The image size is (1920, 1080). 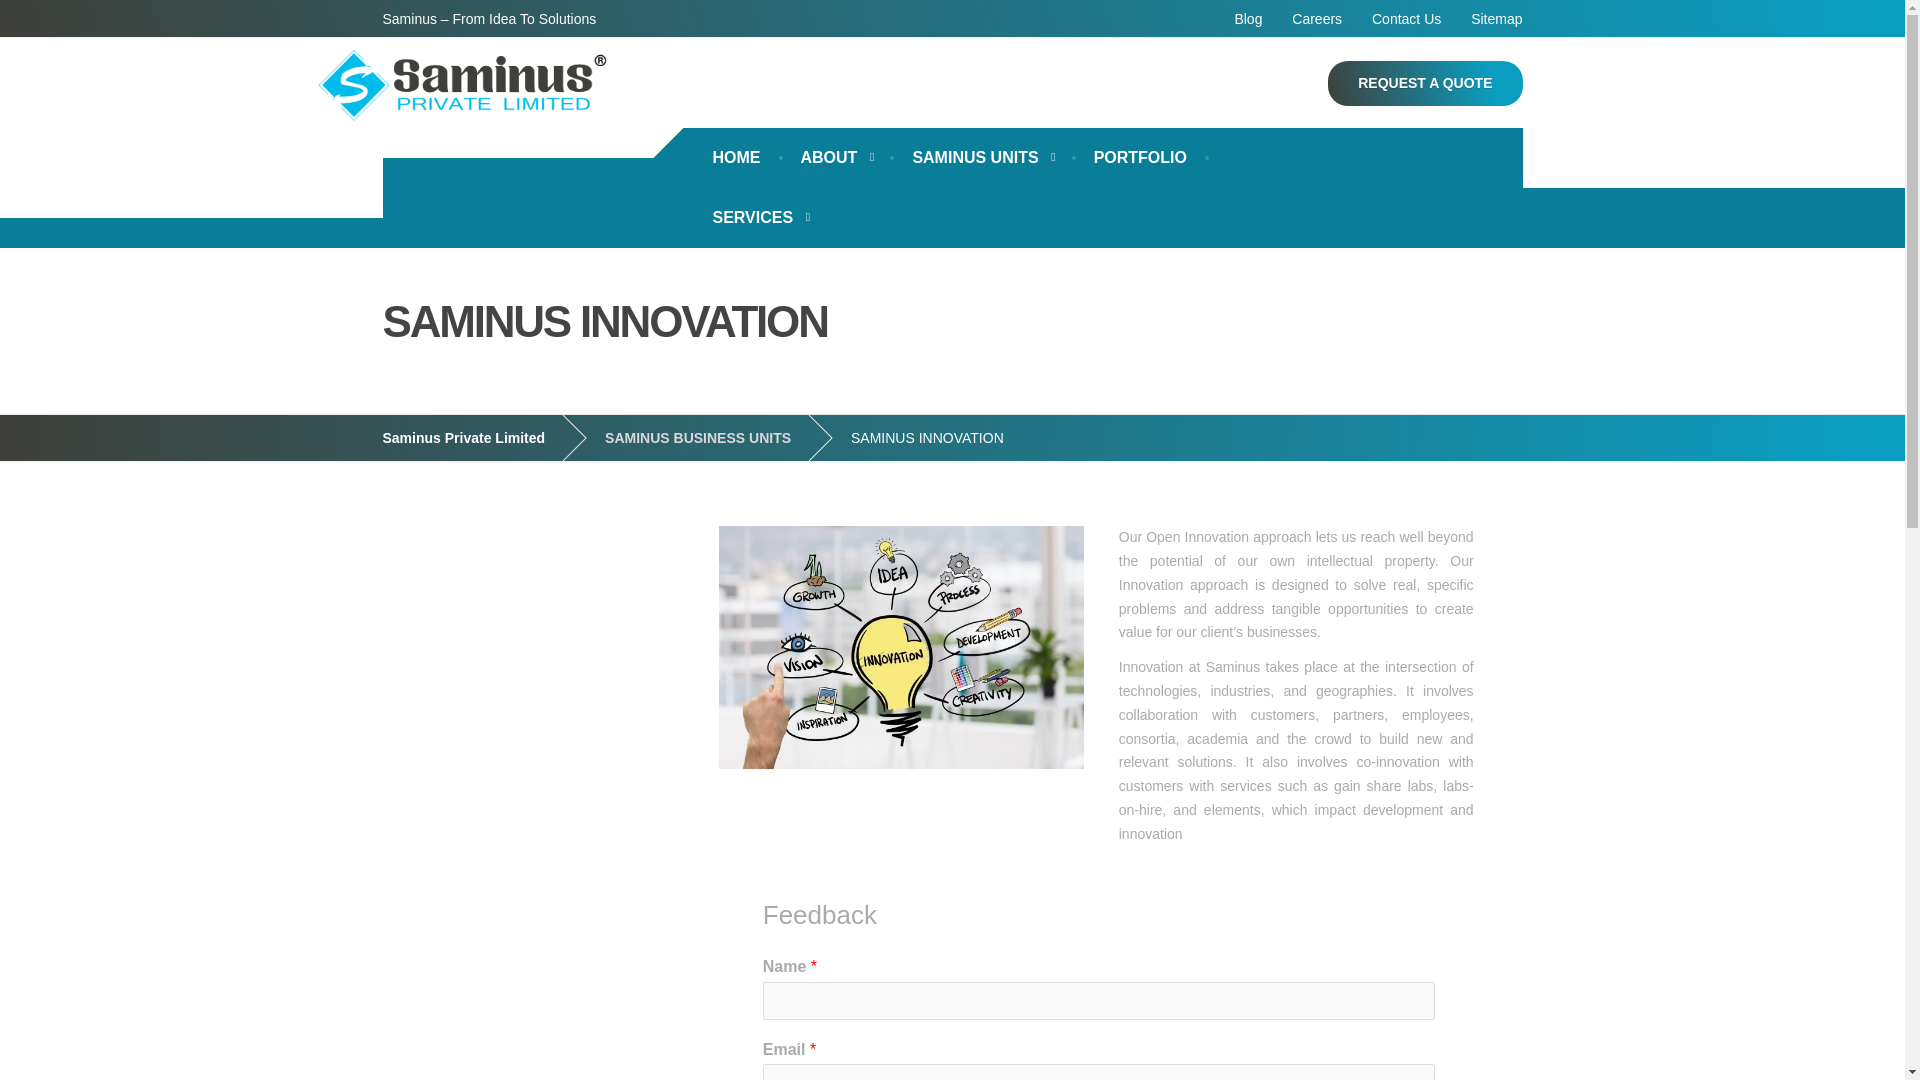 I want to click on ABOUT, so click(x=836, y=158).